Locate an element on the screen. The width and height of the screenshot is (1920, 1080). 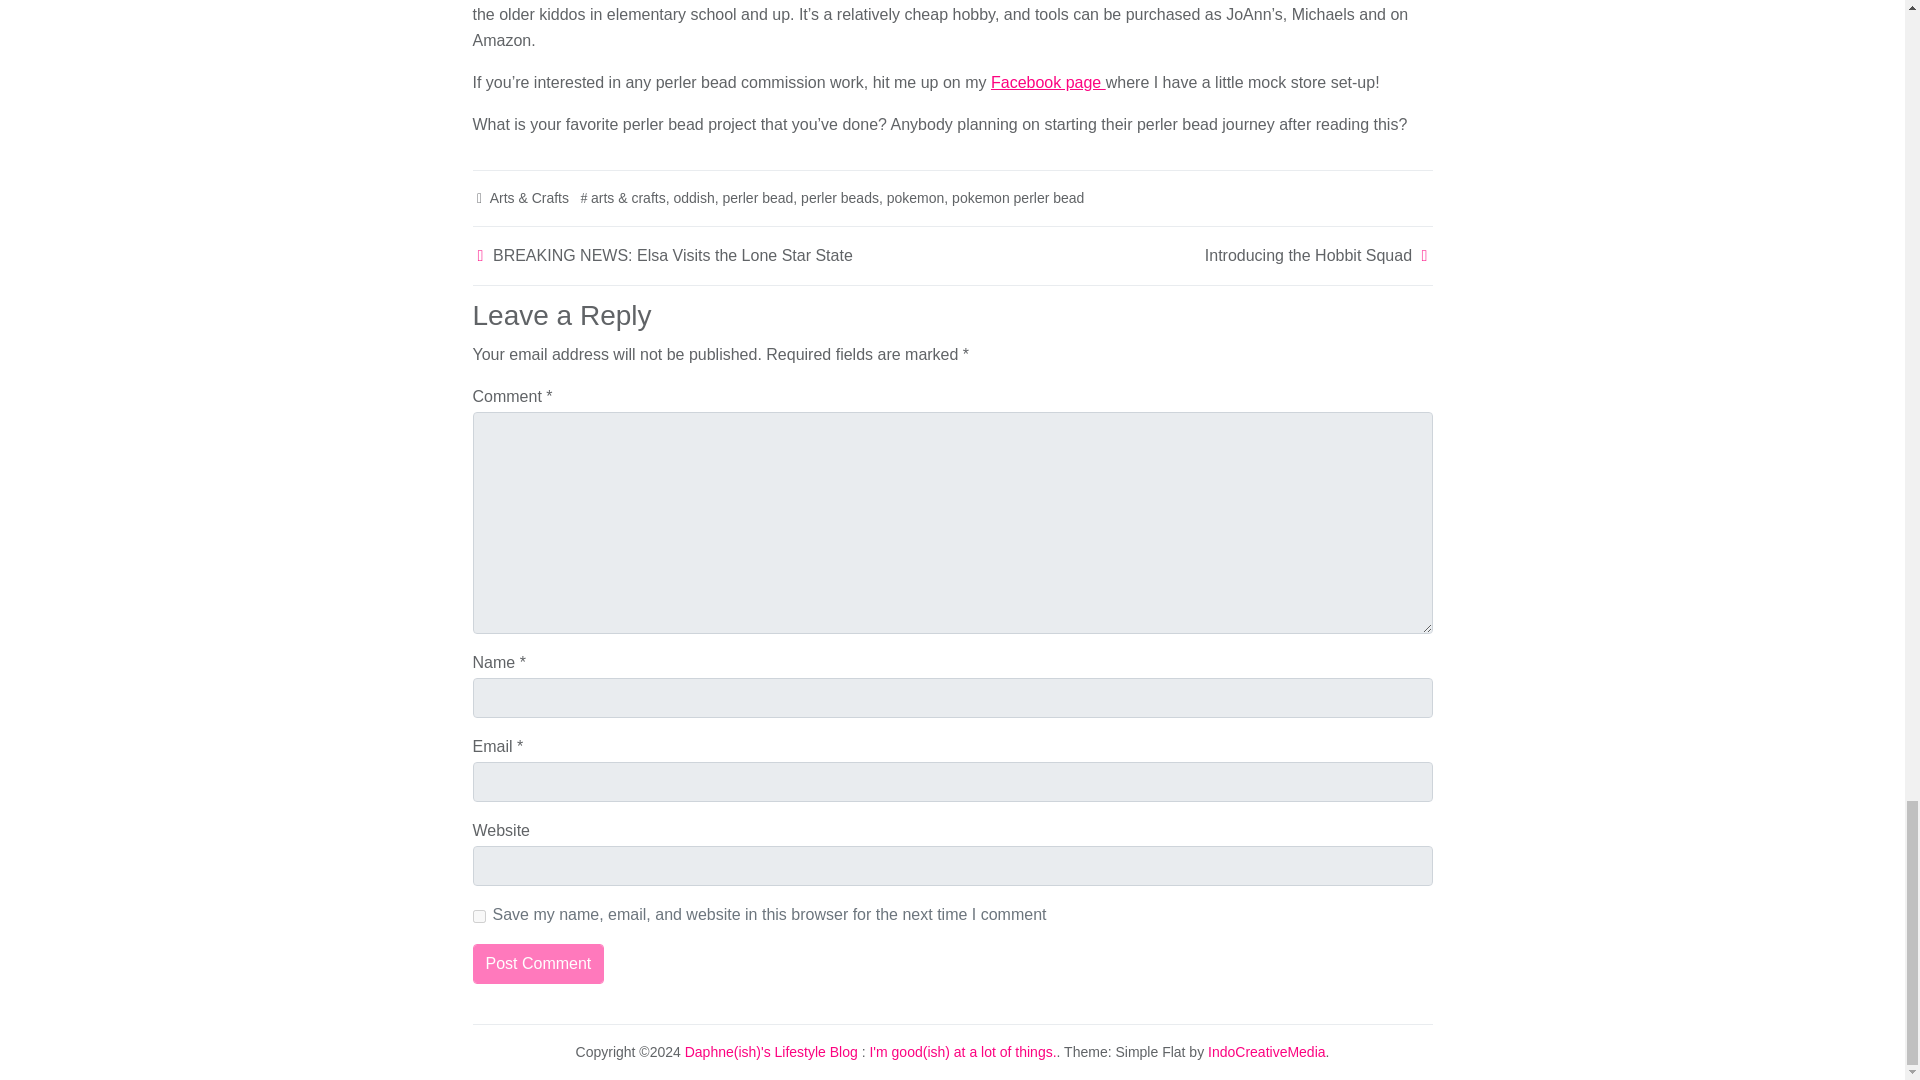
pokemon perler bead is located at coordinates (1018, 198).